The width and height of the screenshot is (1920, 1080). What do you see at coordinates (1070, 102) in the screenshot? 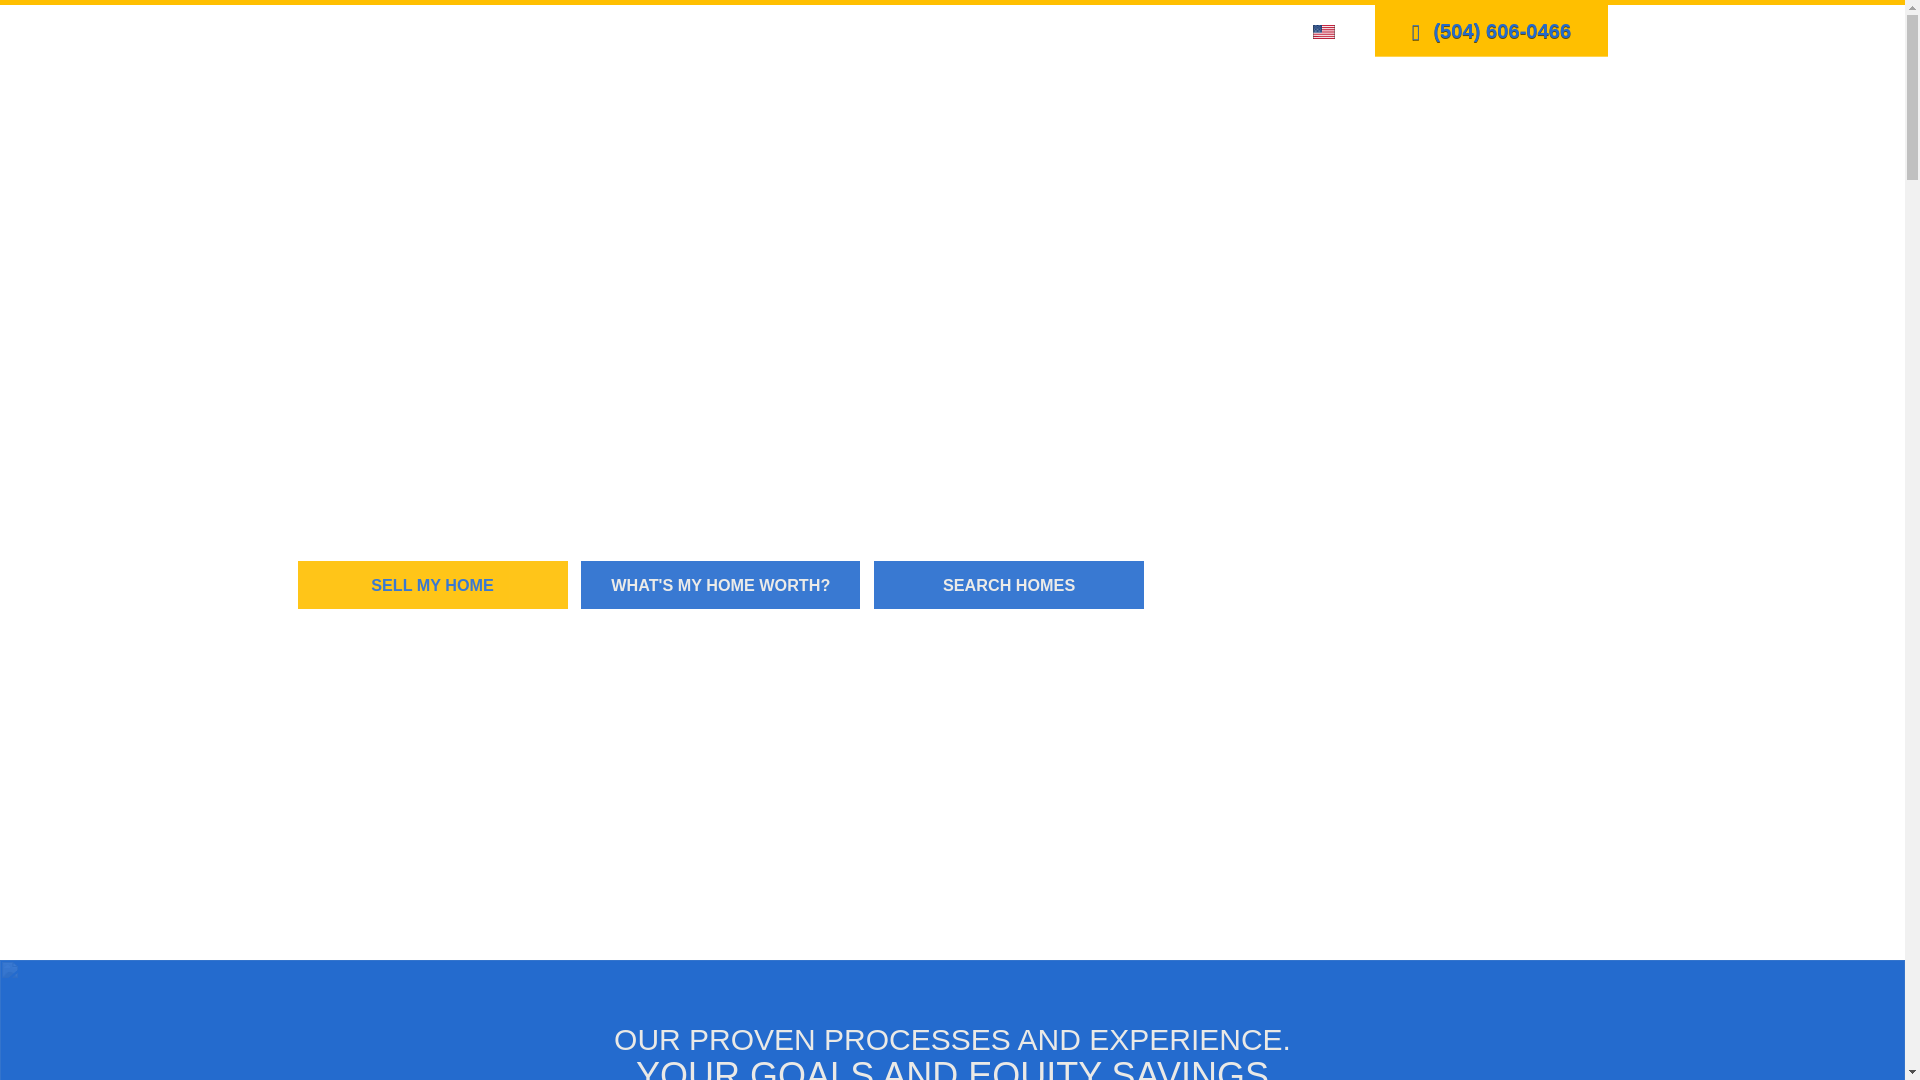
I see `COMMUNITIES` at bounding box center [1070, 102].